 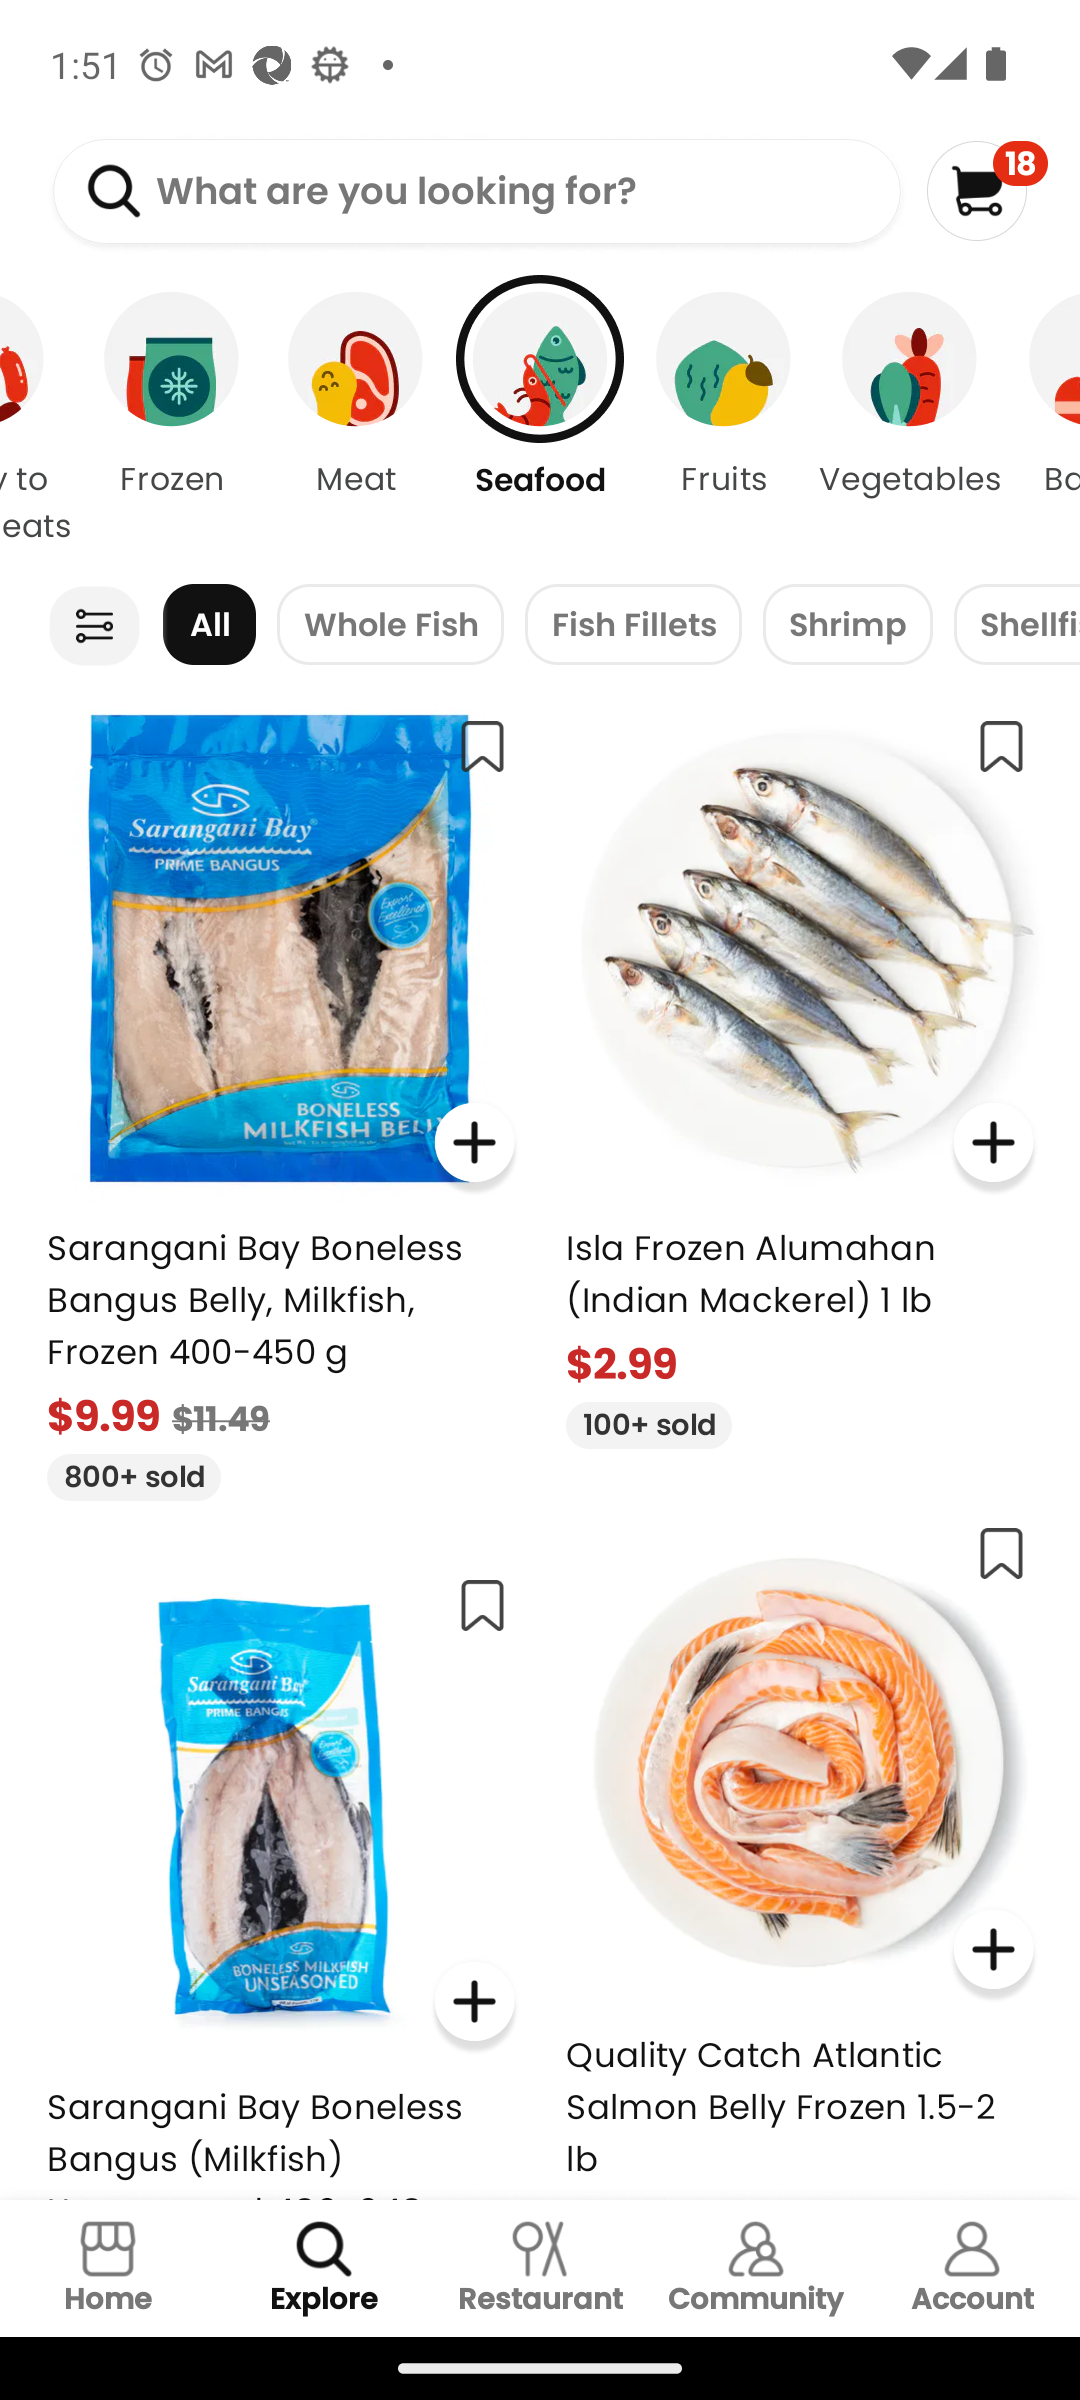 What do you see at coordinates (910, 420) in the screenshot?
I see `Vegetables` at bounding box center [910, 420].